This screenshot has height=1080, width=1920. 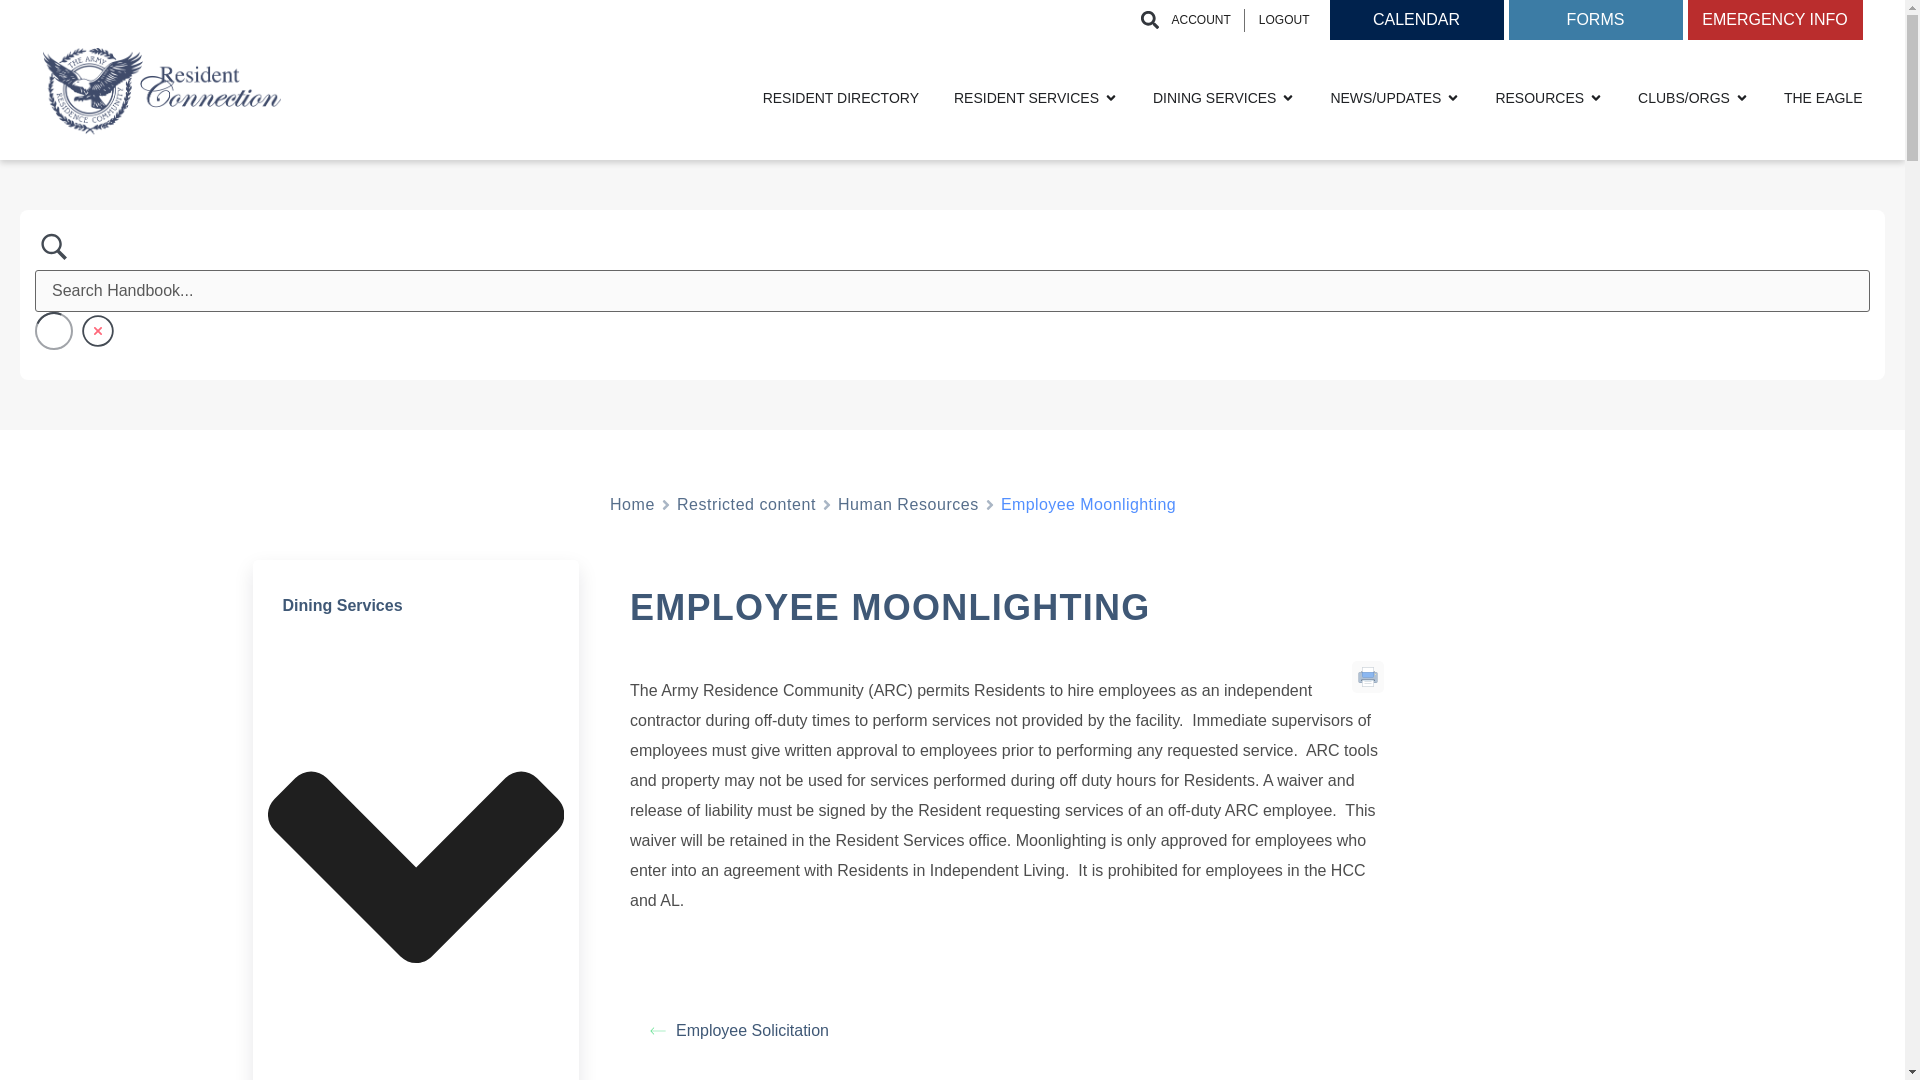 What do you see at coordinates (1200, 19) in the screenshot?
I see `ACCOUNT` at bounding box center [1200, 19].